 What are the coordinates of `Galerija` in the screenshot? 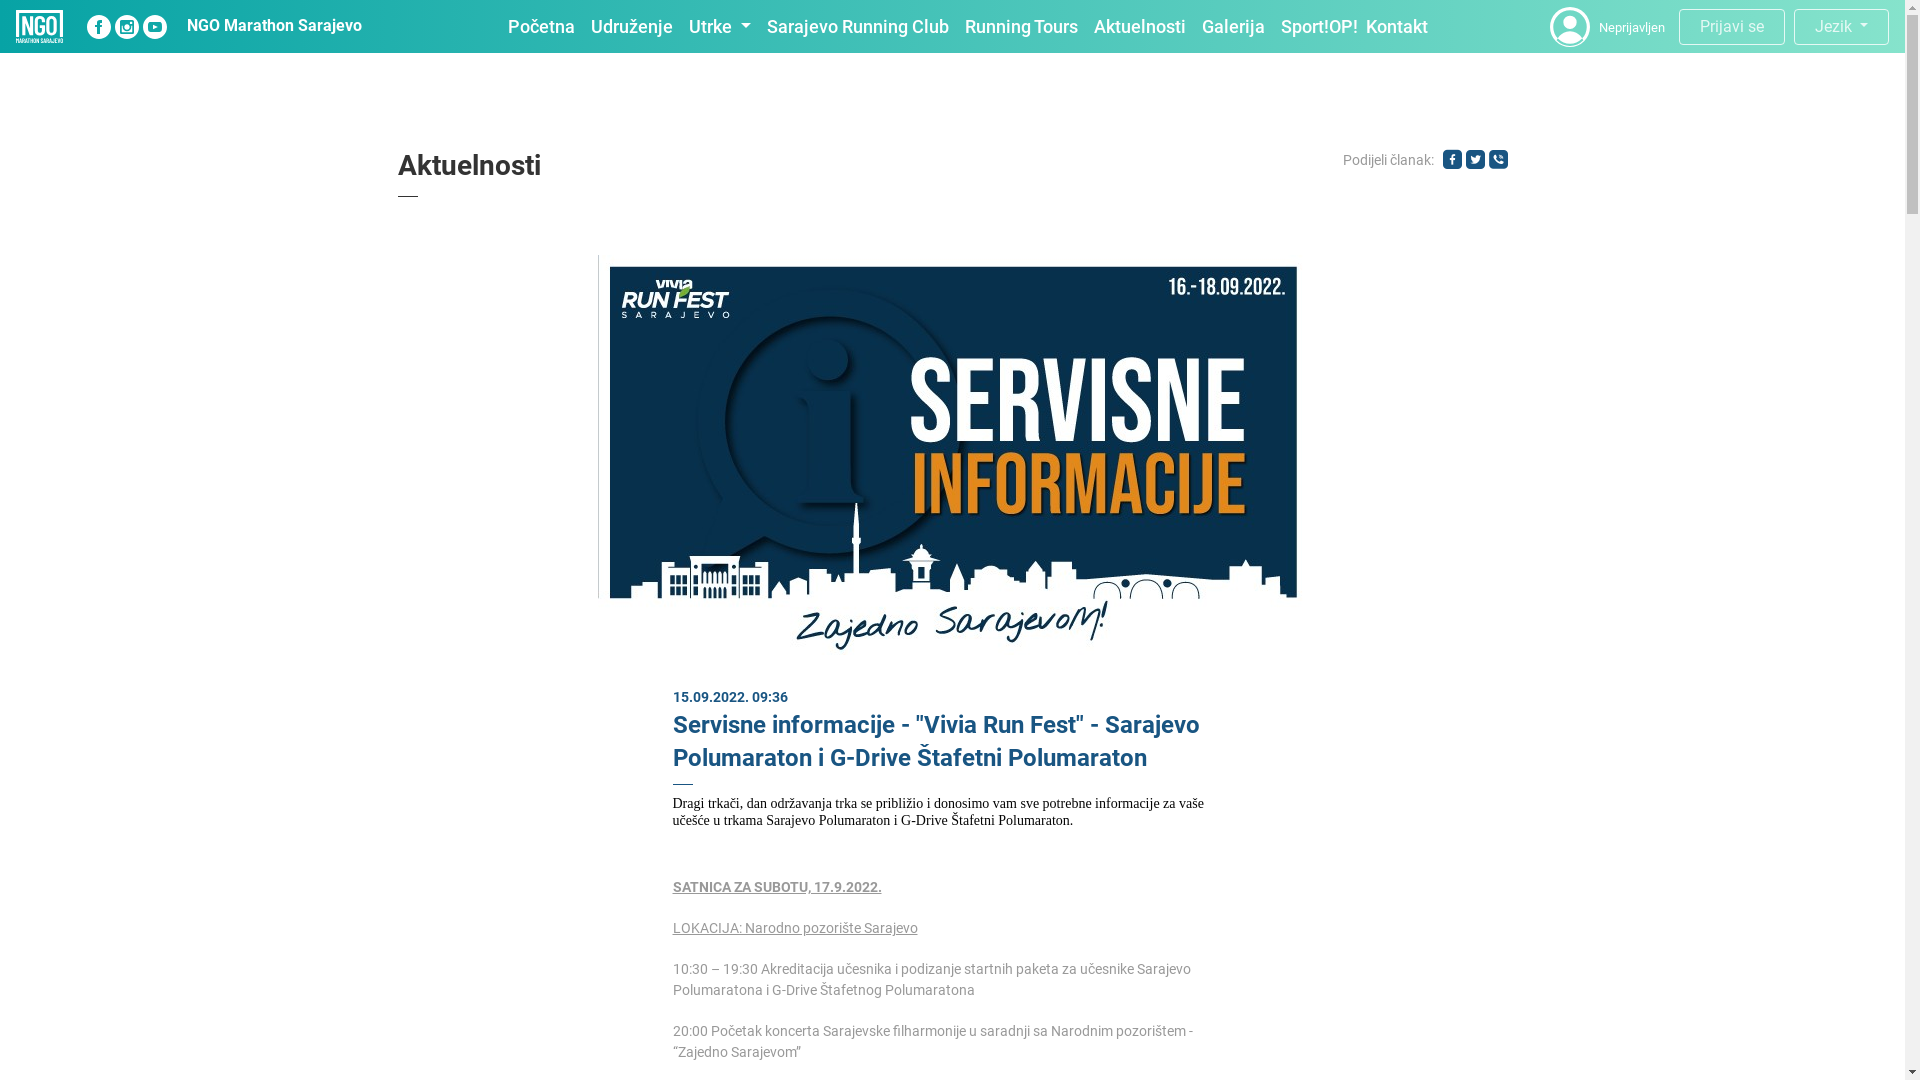 It's located at (1234, 26).